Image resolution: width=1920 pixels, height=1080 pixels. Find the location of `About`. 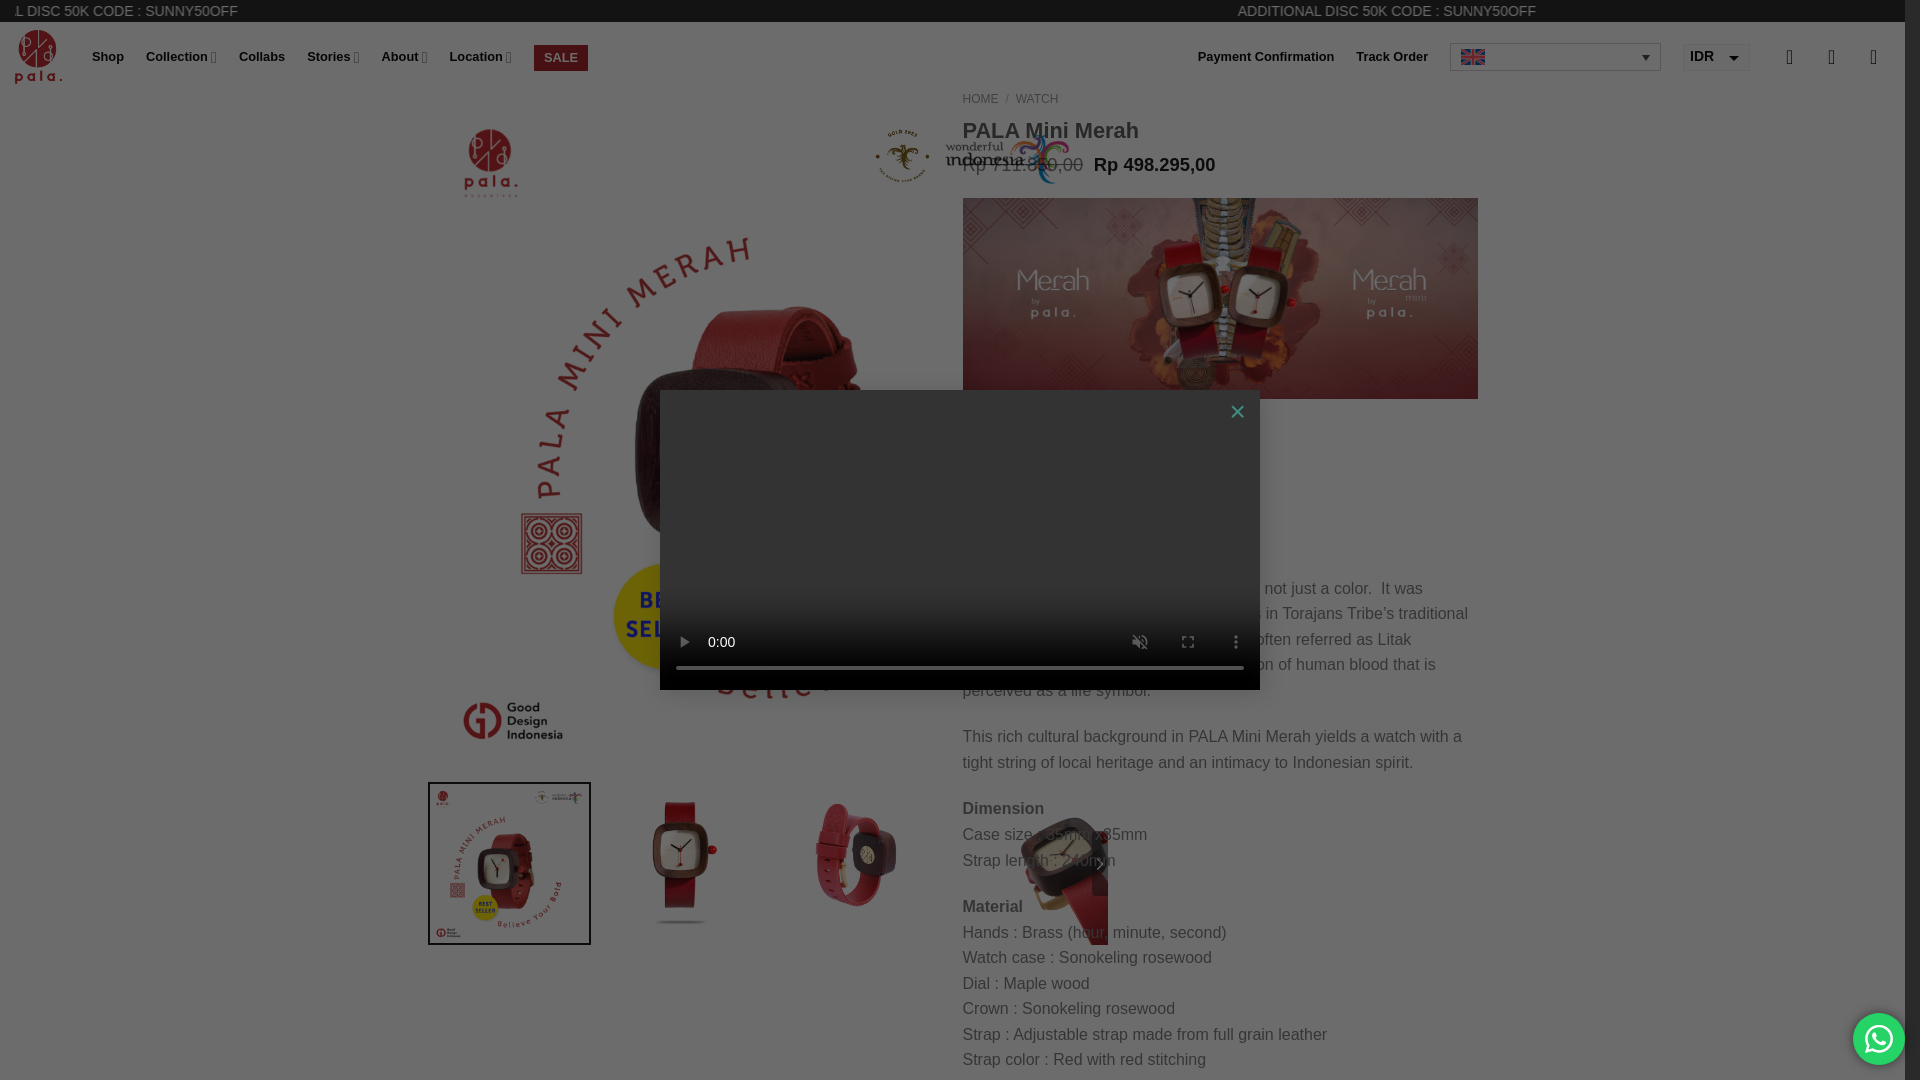

About is located at coordinates (405, 56).